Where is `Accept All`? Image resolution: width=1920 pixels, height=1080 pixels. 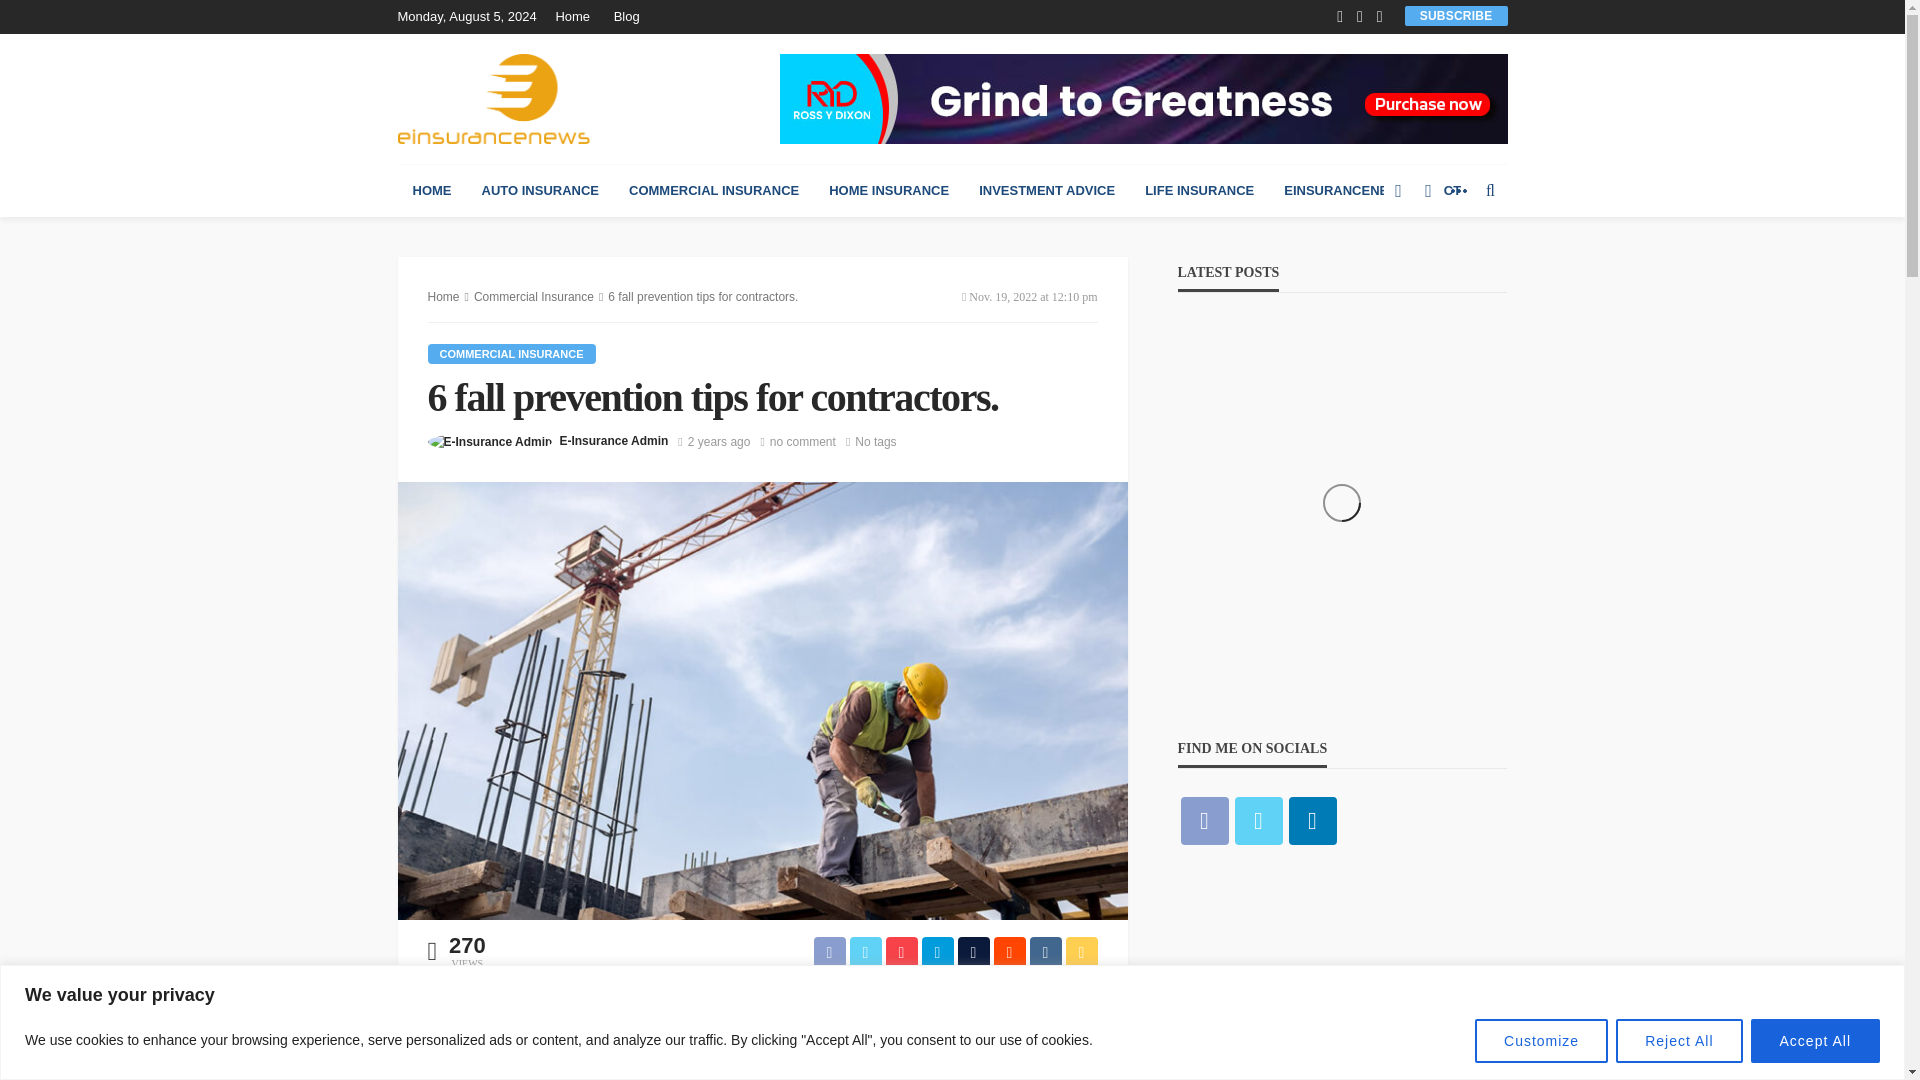 Accept All is located at coordinates (1815, 1040).